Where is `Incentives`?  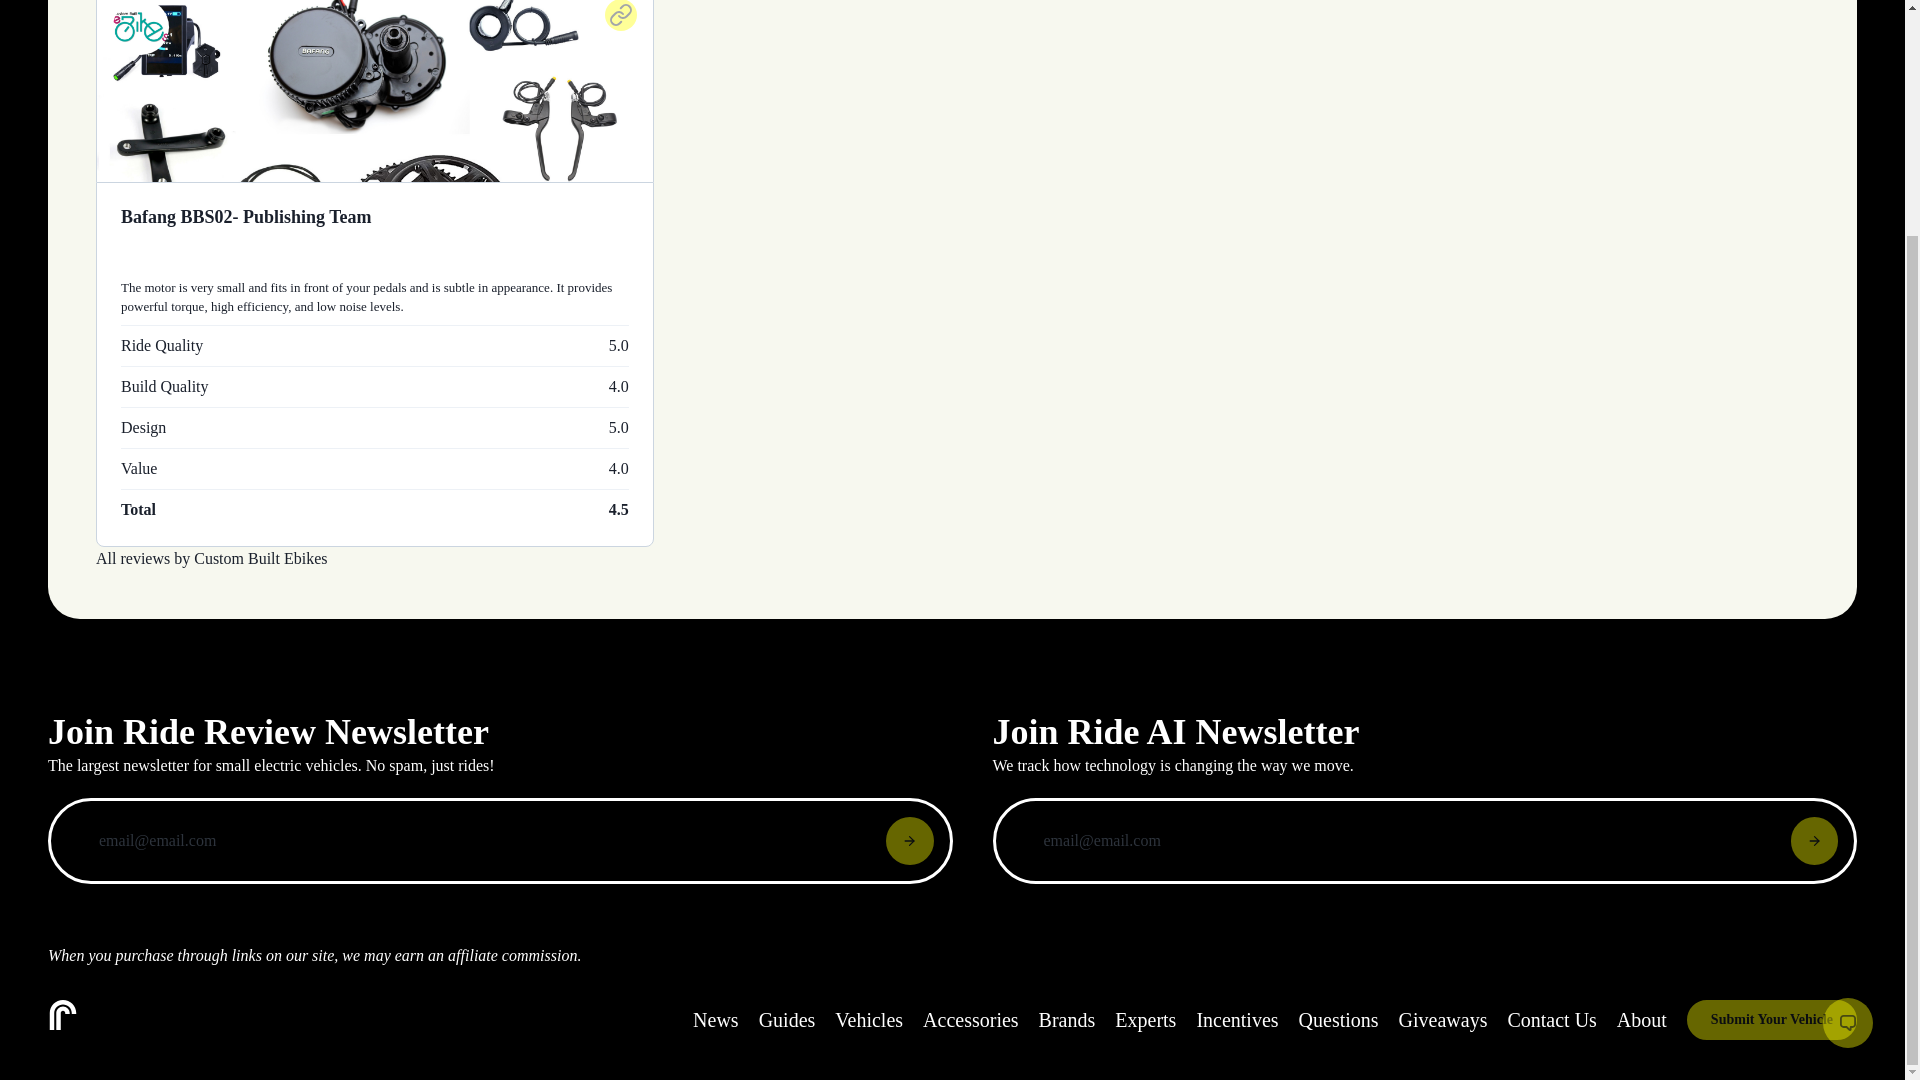
Incentives is located at coordinates (1237, 1020).